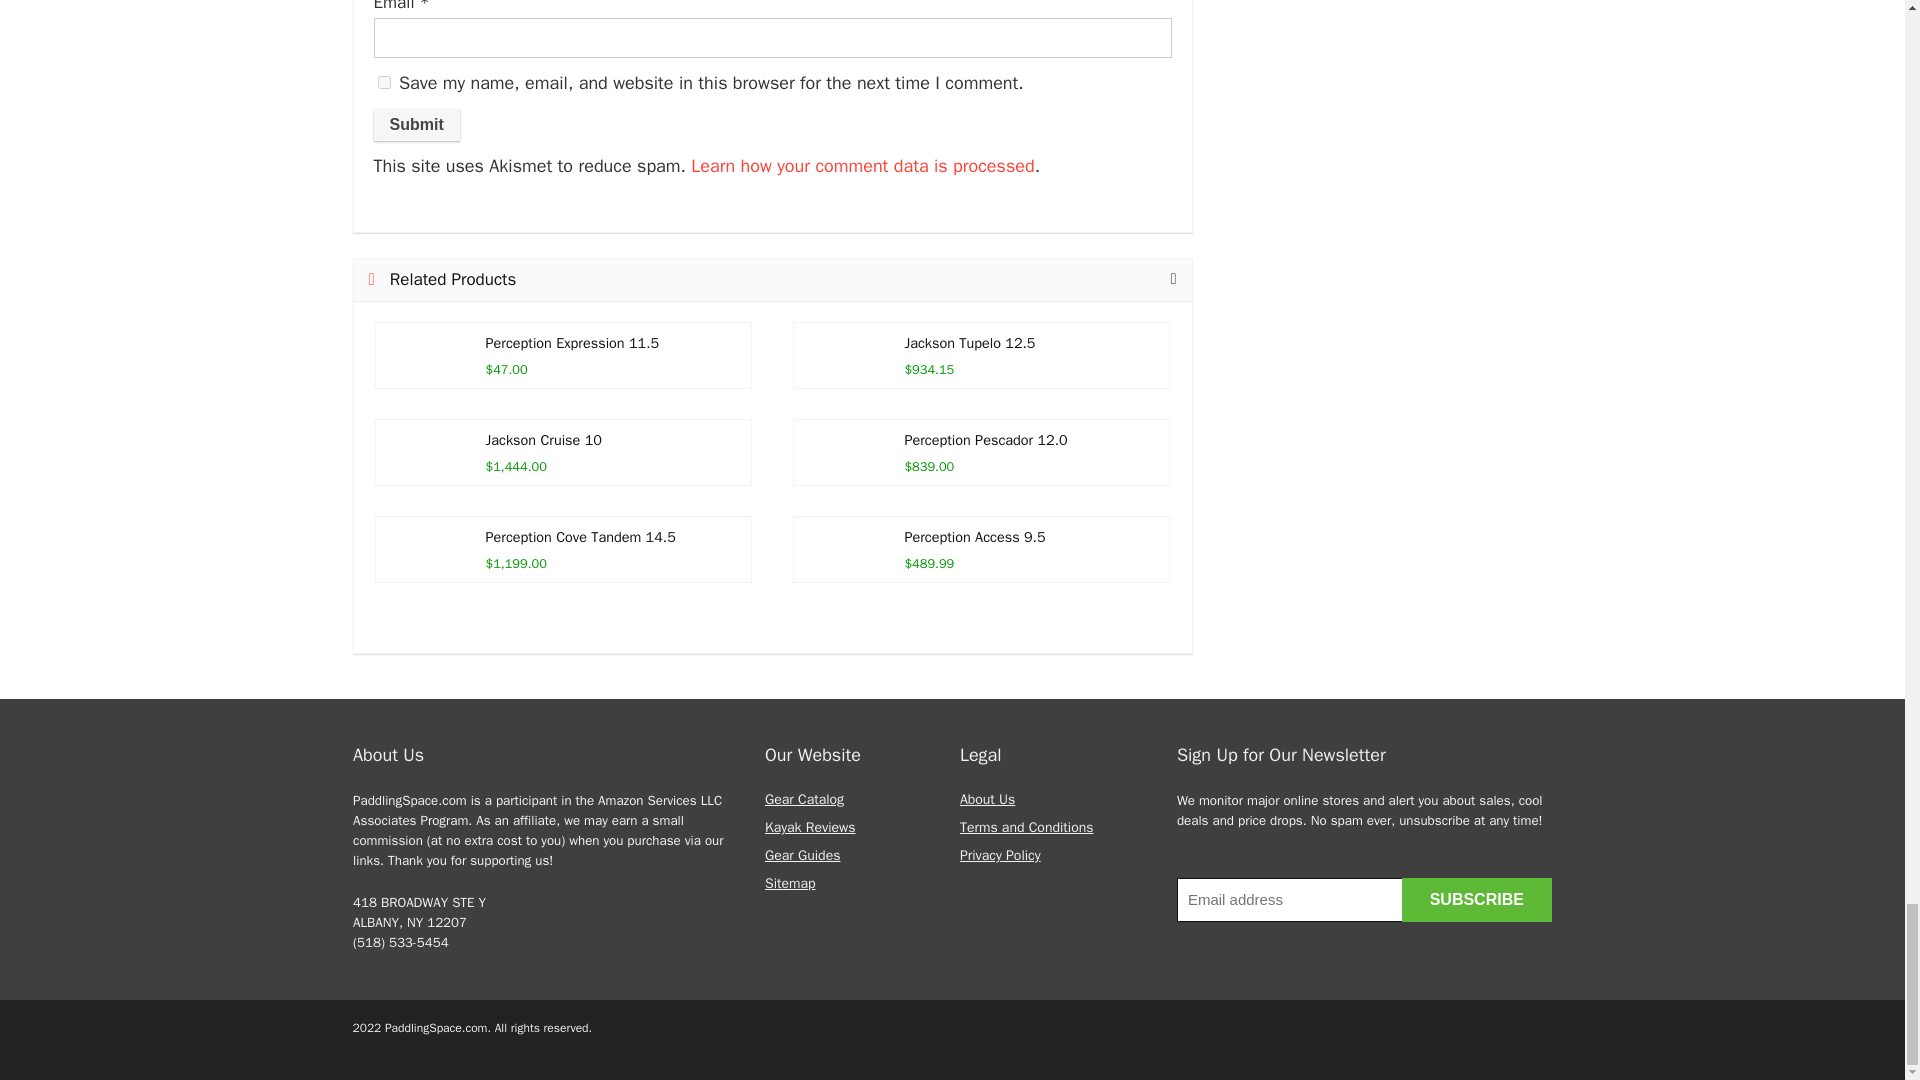 Image resolution: width=1920 pixels, height=1080 pixels. I want to click on Jackson Tupelo 12.5, so click(969, 342).